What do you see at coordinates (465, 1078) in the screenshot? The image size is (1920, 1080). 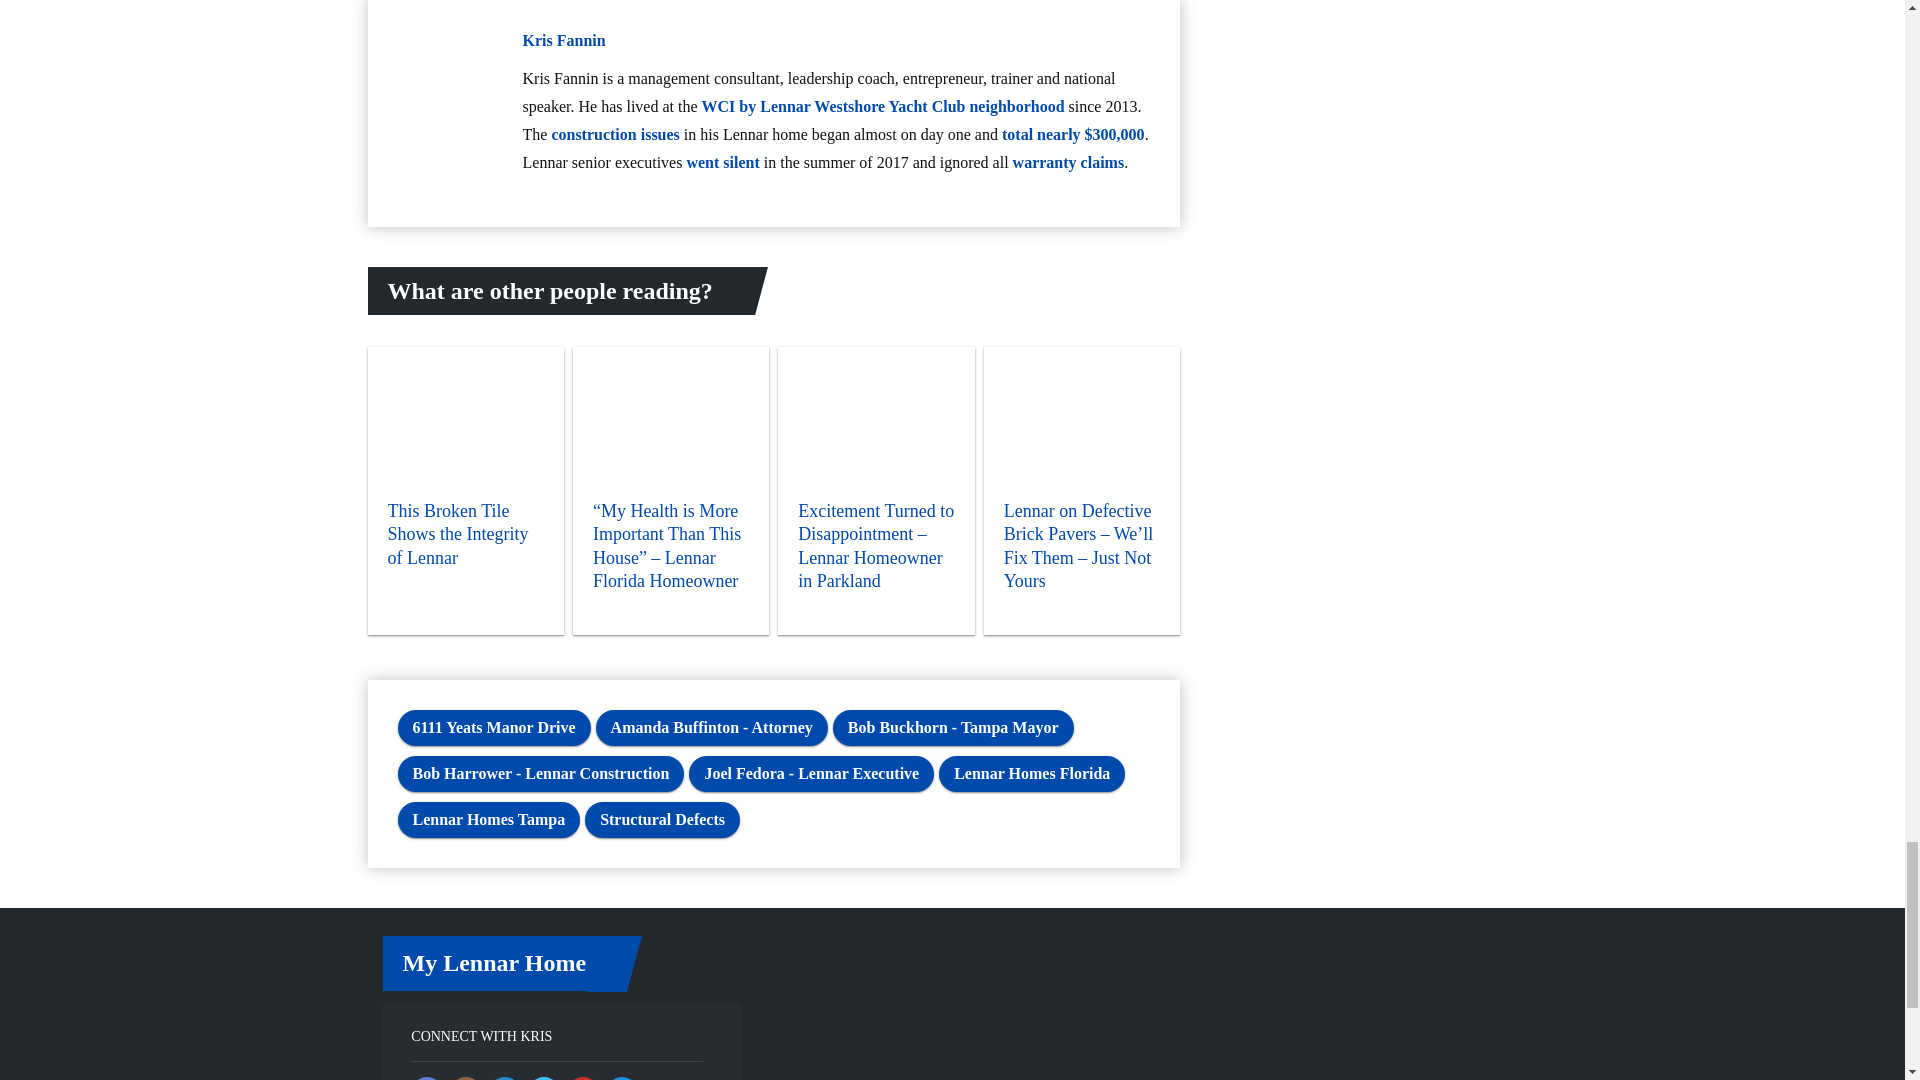 I see `Instagram` at bounding box center [465, 1078].